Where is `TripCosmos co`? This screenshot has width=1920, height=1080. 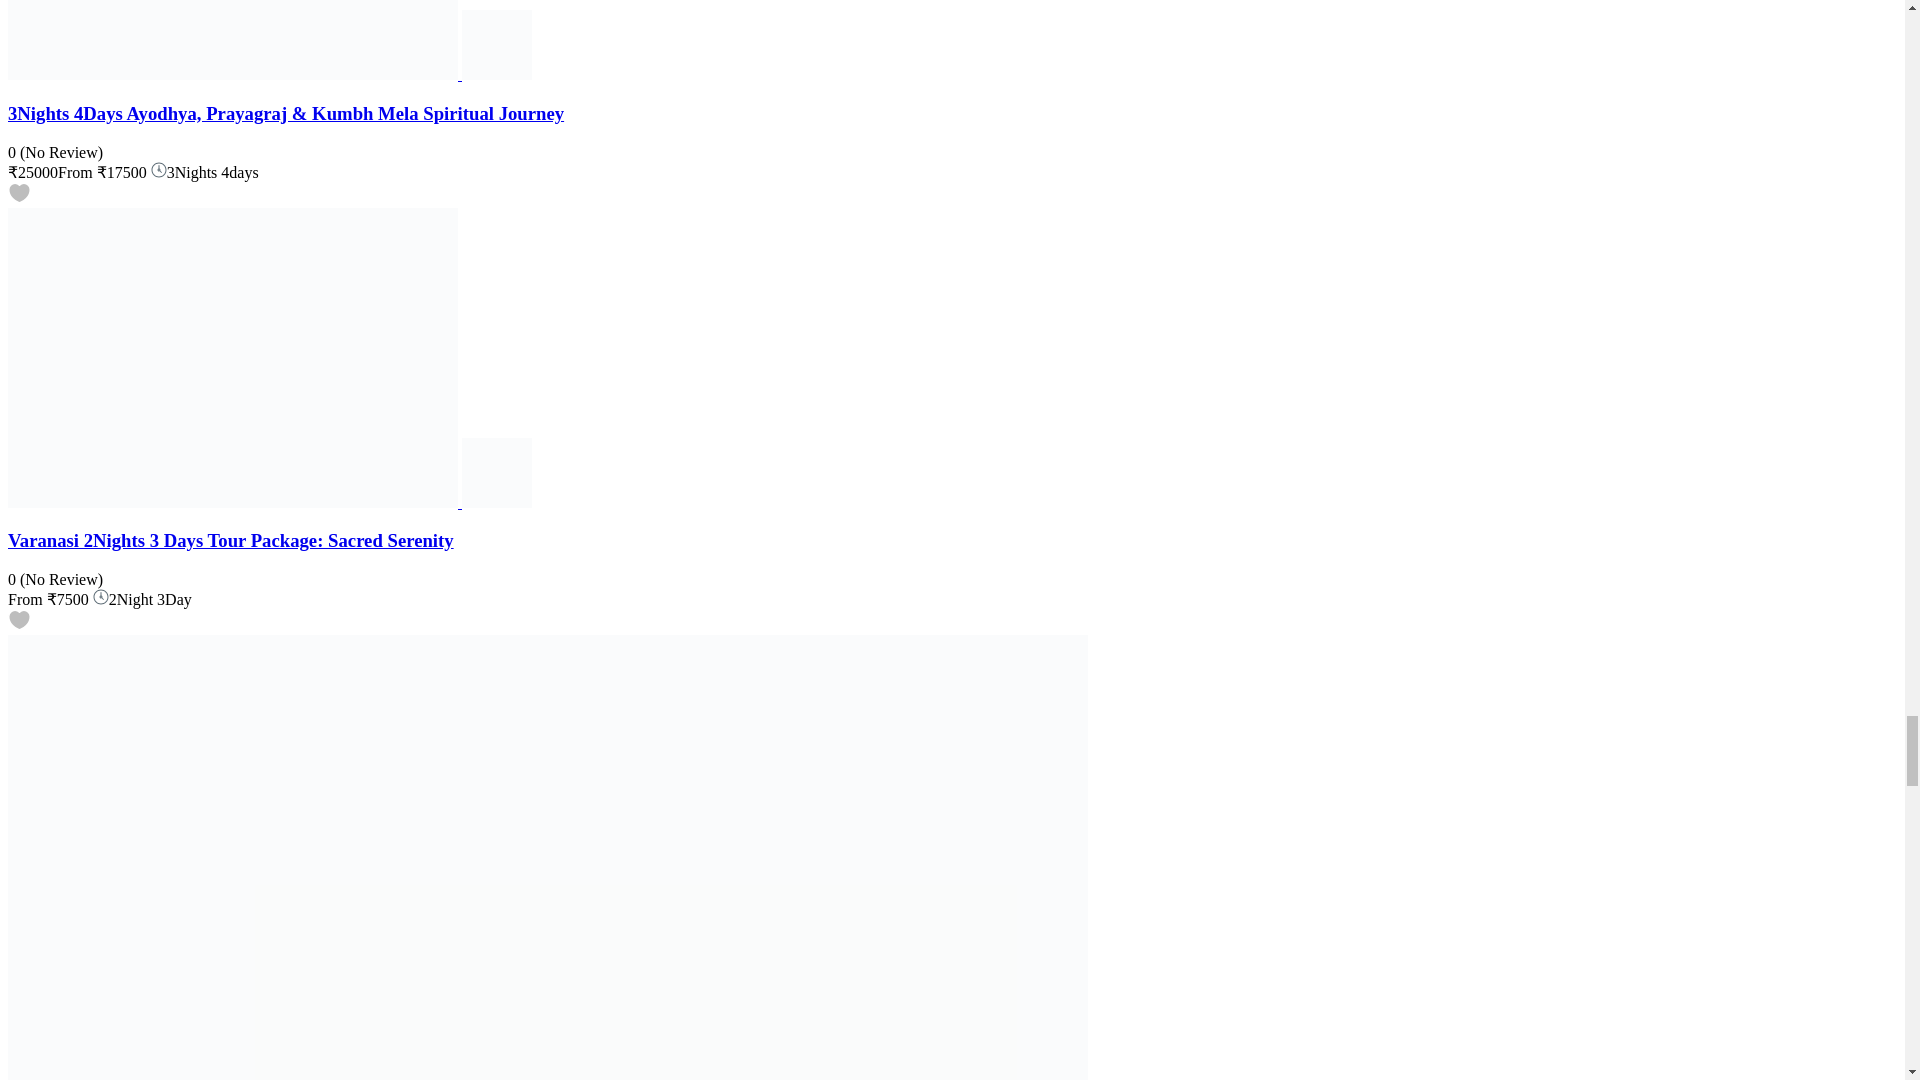
TripCosmos co is located at coordinates (496, 502).